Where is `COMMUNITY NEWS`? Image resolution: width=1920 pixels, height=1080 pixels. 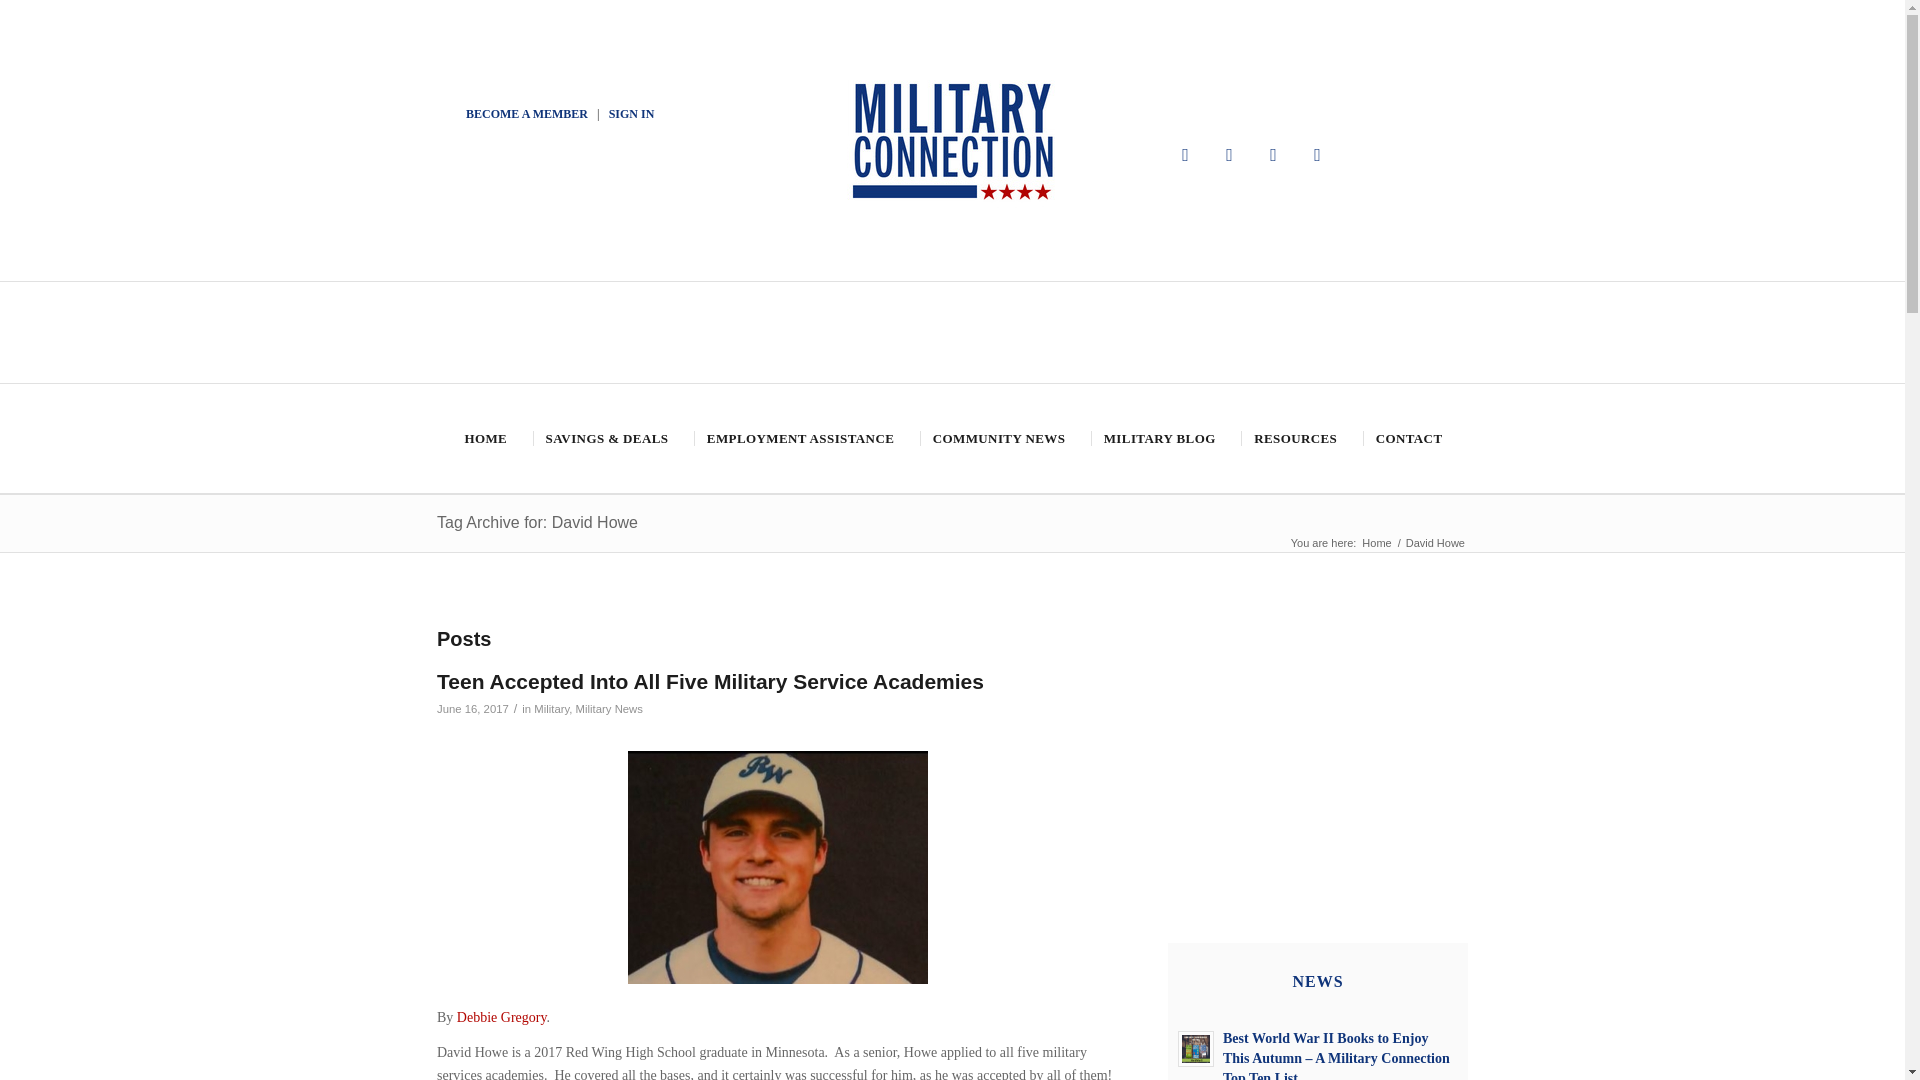
COMMUNITY NEWS is located at coordinates (997, 438).